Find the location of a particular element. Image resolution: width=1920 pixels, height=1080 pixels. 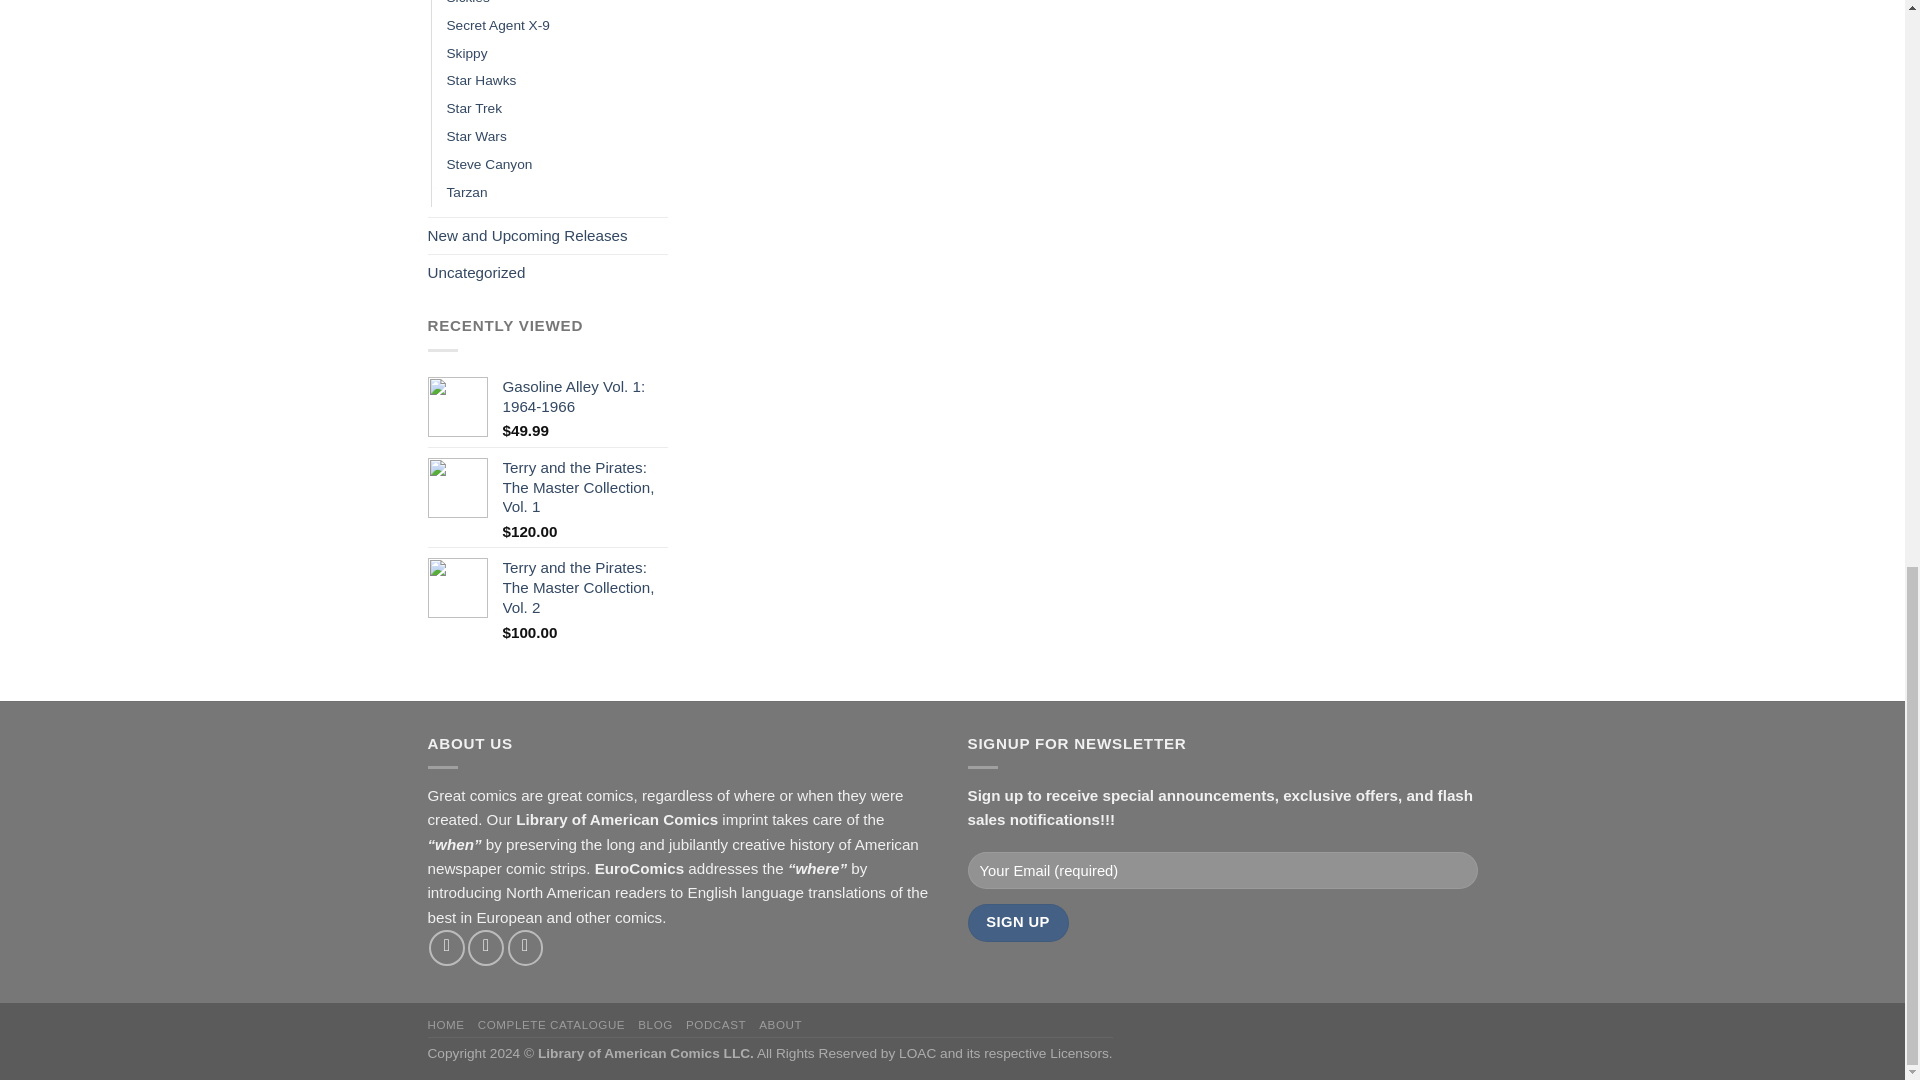

Follow on Twitter is located at coordinates (526, 947).